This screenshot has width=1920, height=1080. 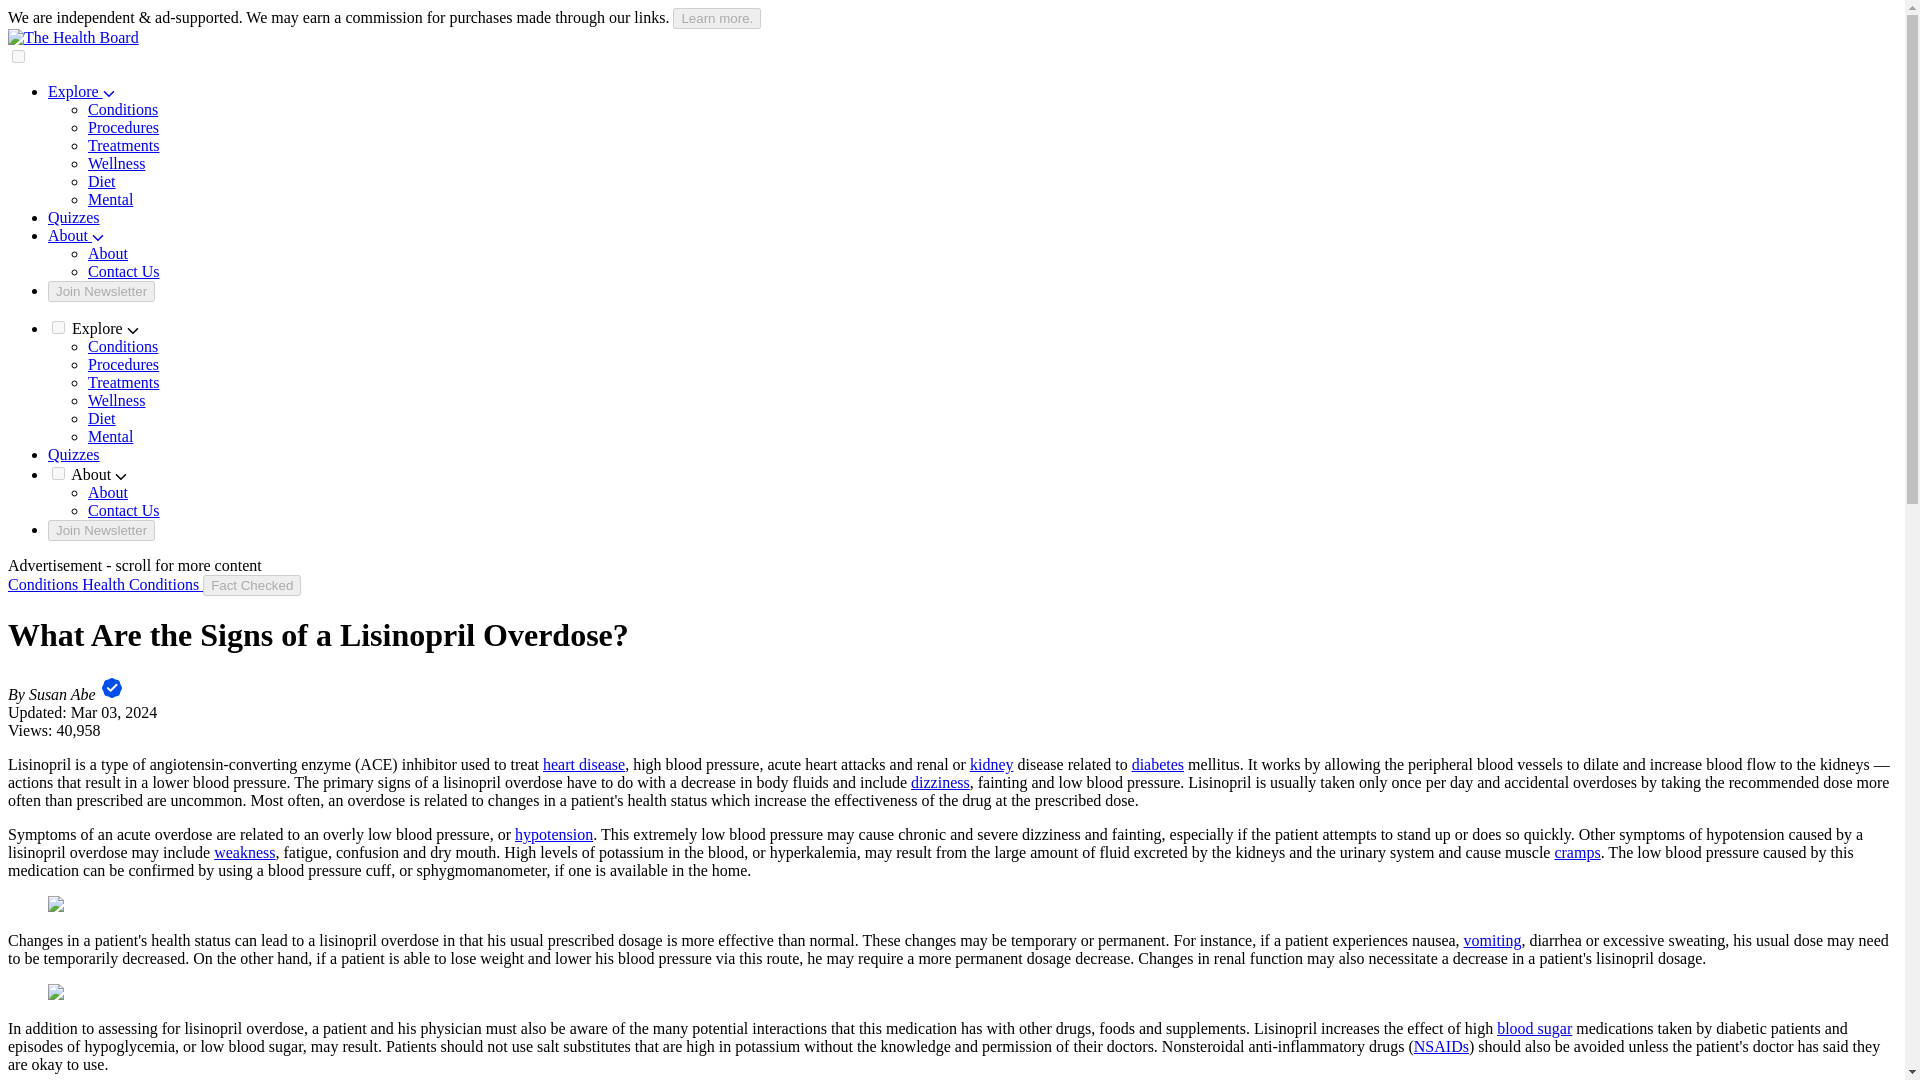 What do you see at coordinates (1440, 1046) in the screenshot?
I see `NSAIDs` at bounding box center [1440, 1046].